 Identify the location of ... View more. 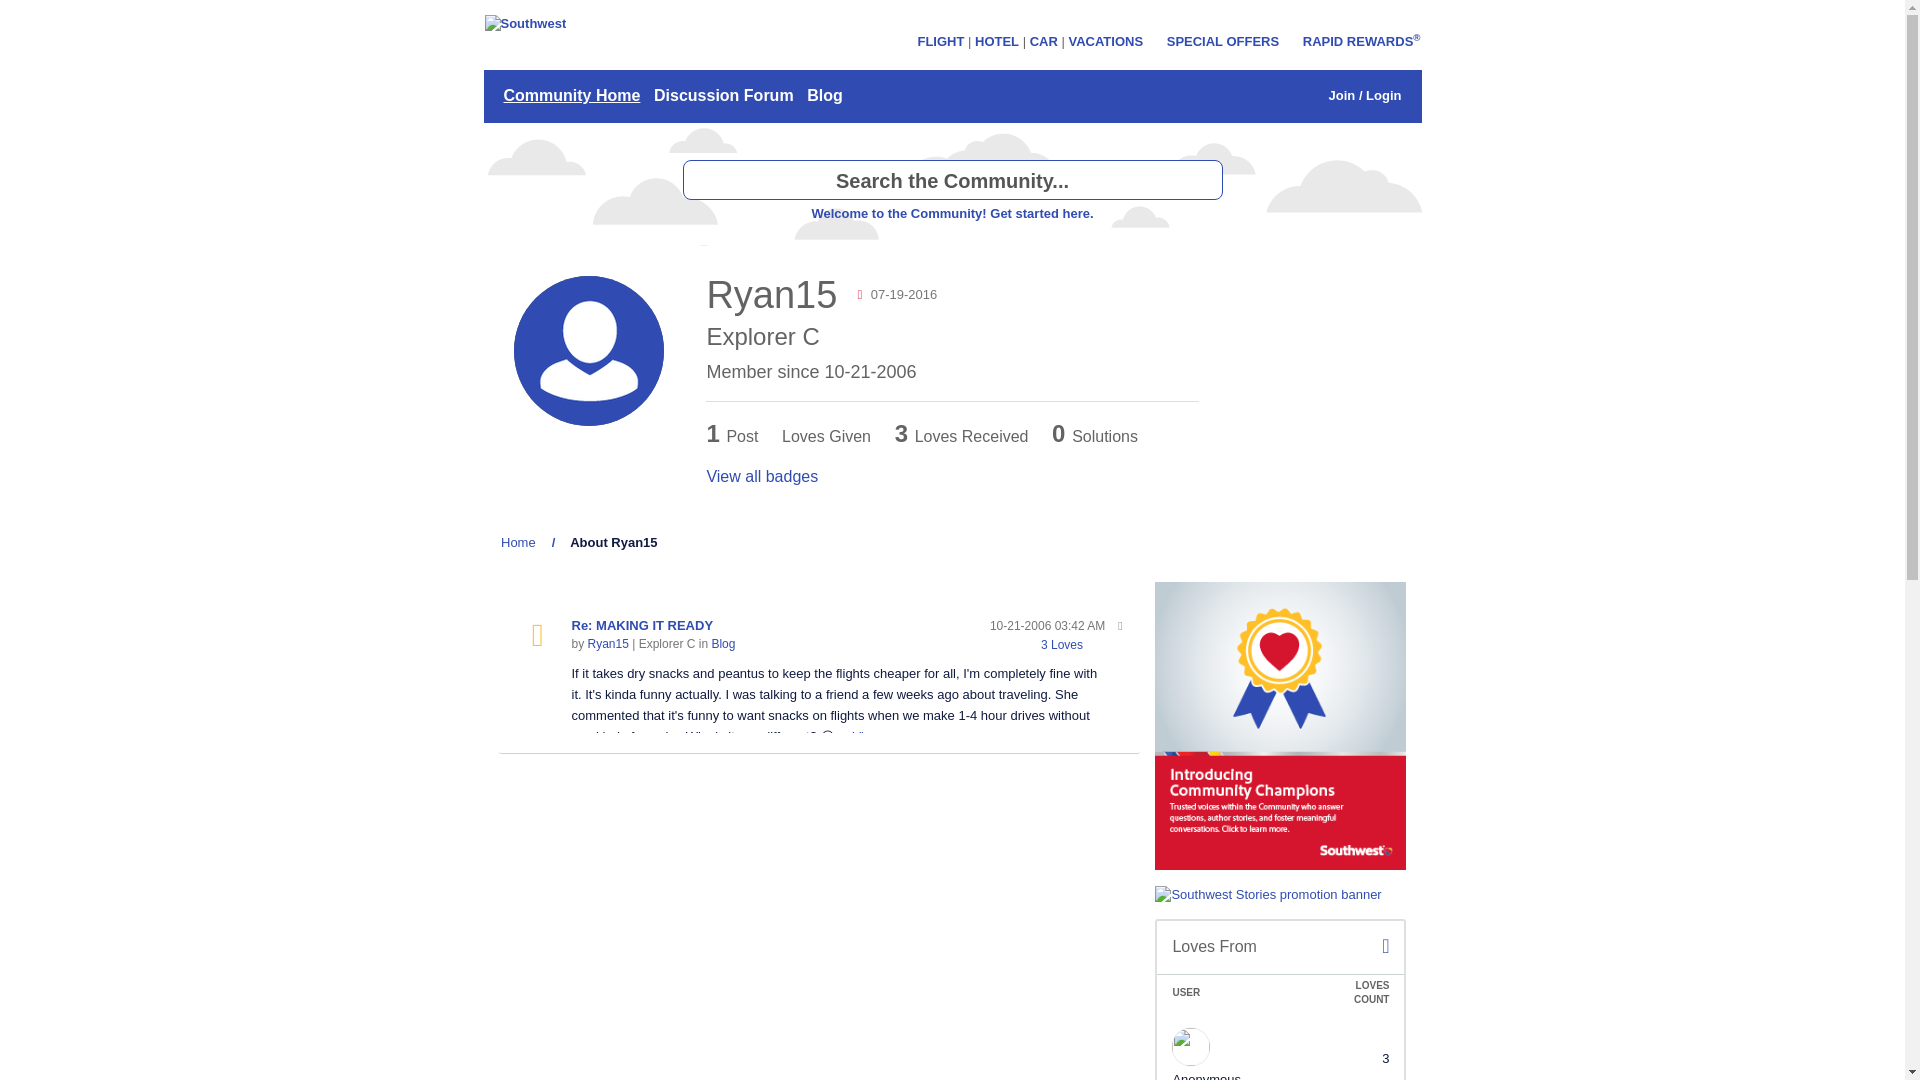
(875, 736).